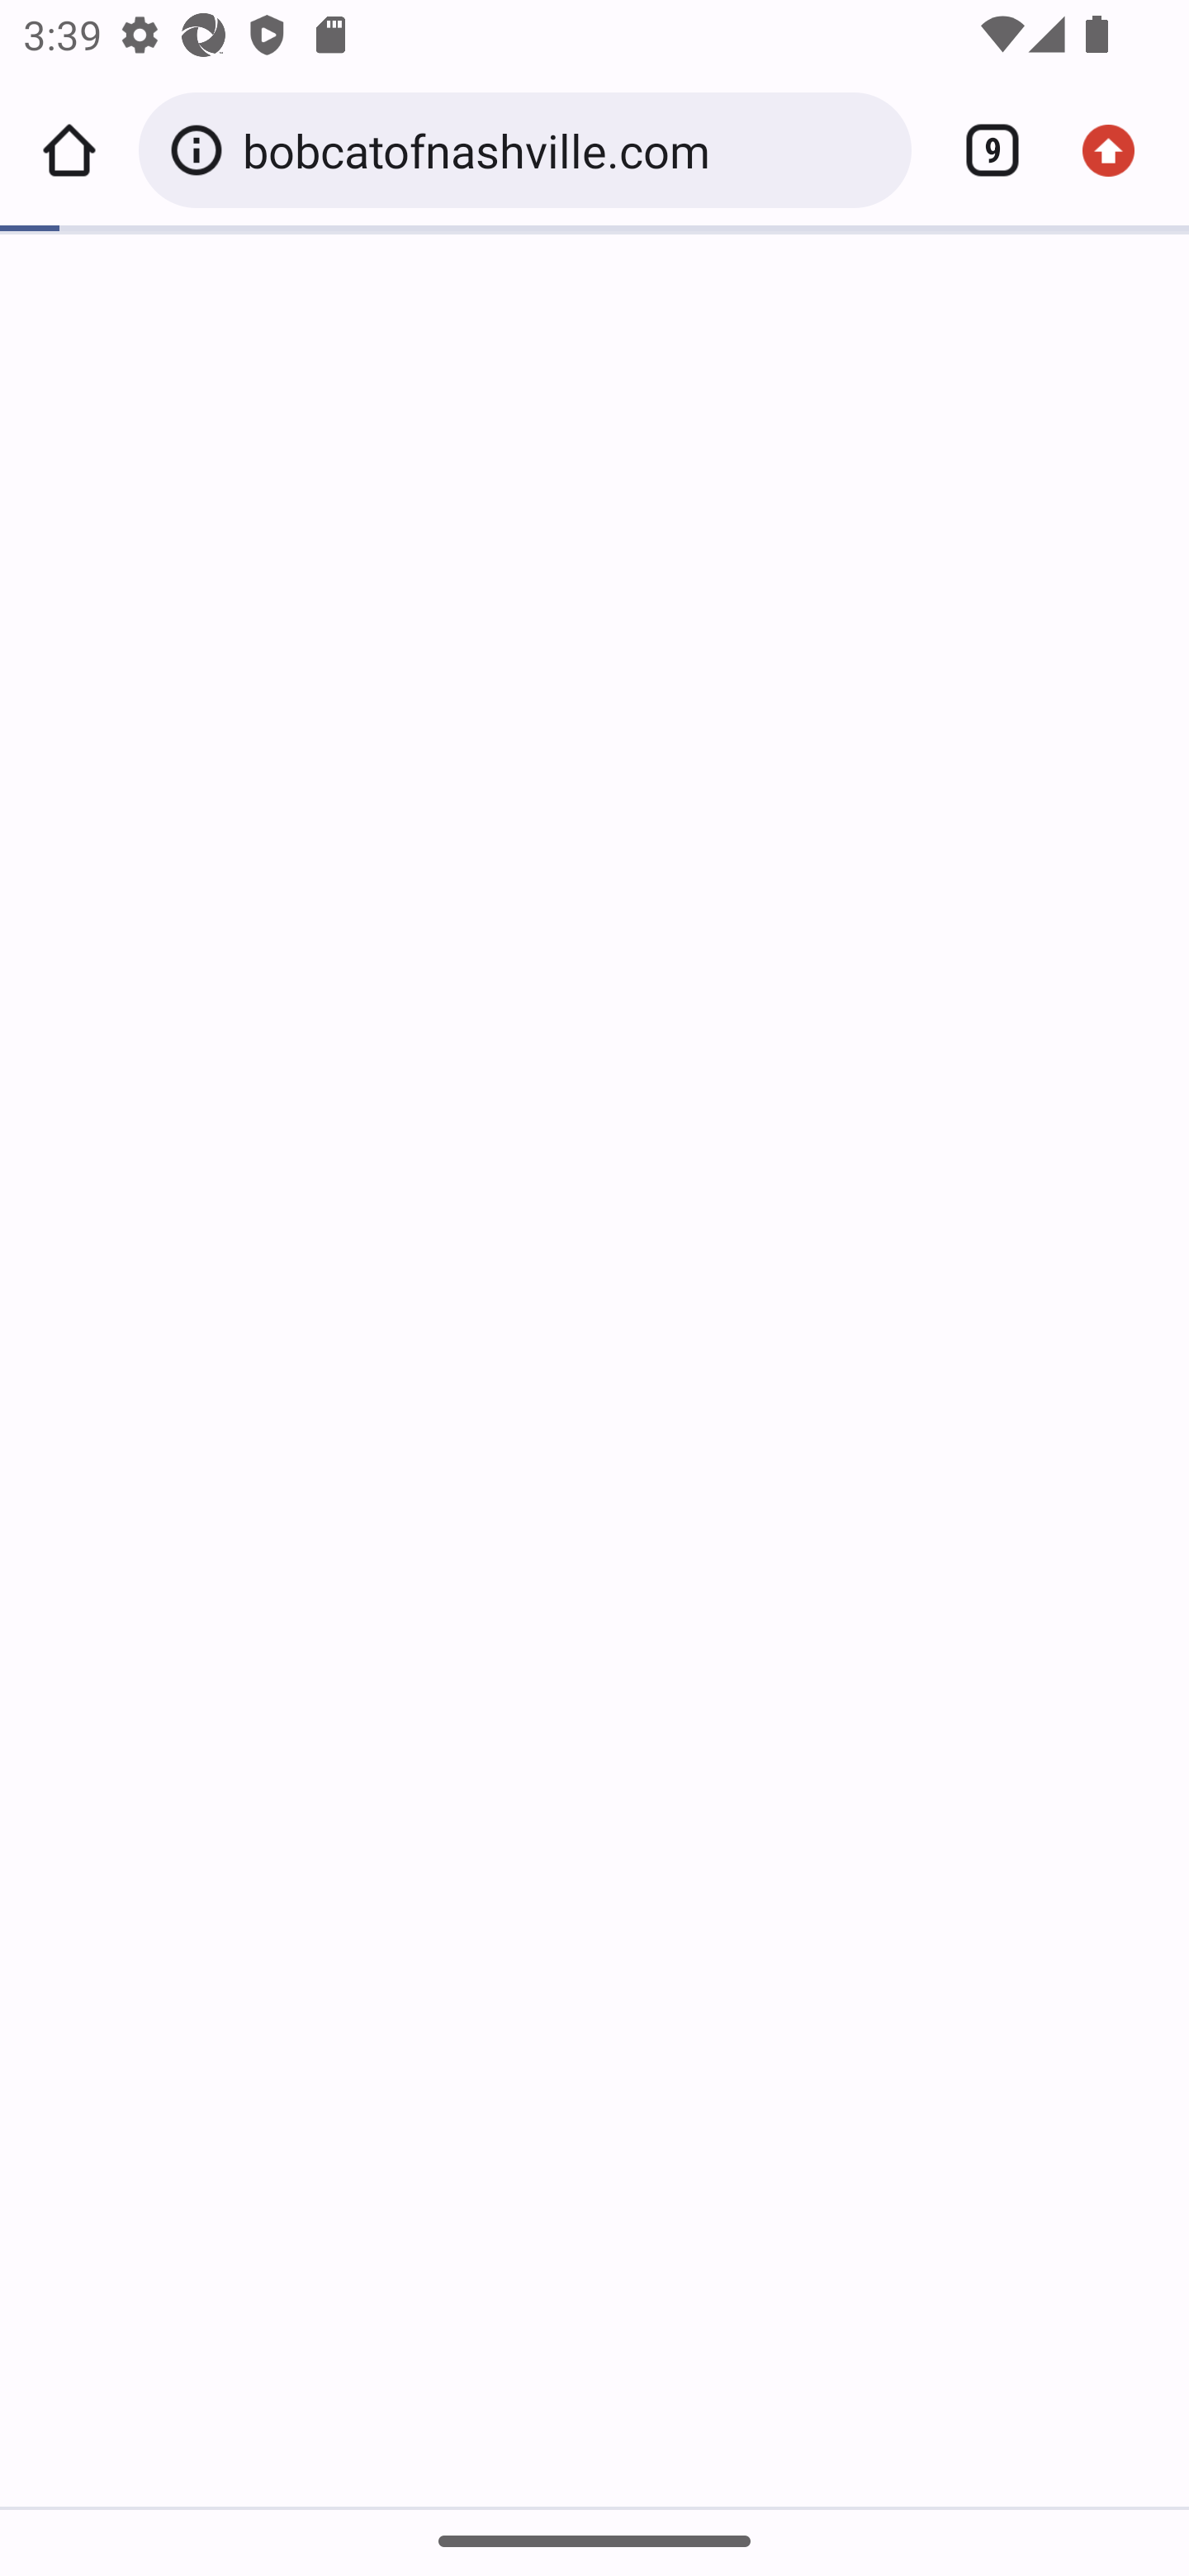 This screenshot has height=2576, width=1189. Describe the element at coordinates (565, 149) in the screenshot. I see `bobcatofnashville.com` at that location.